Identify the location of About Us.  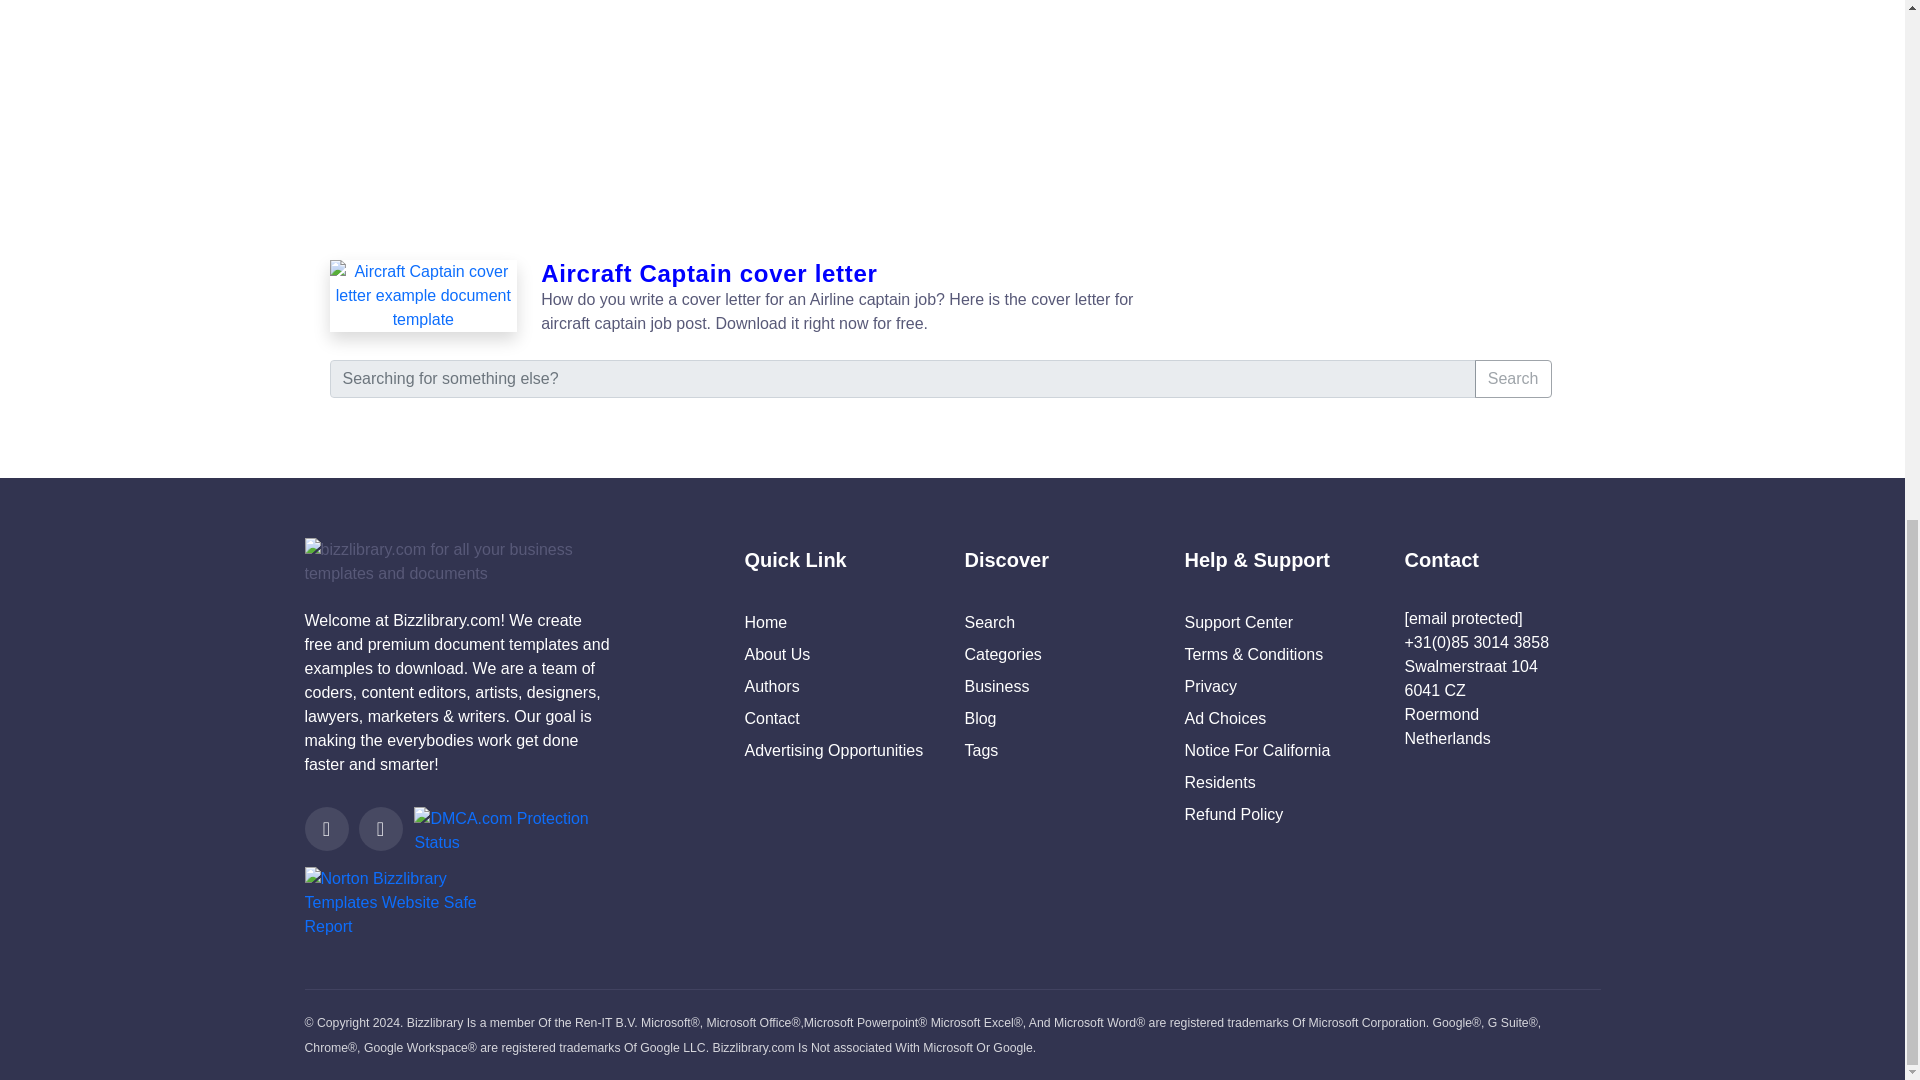
(777, 654).